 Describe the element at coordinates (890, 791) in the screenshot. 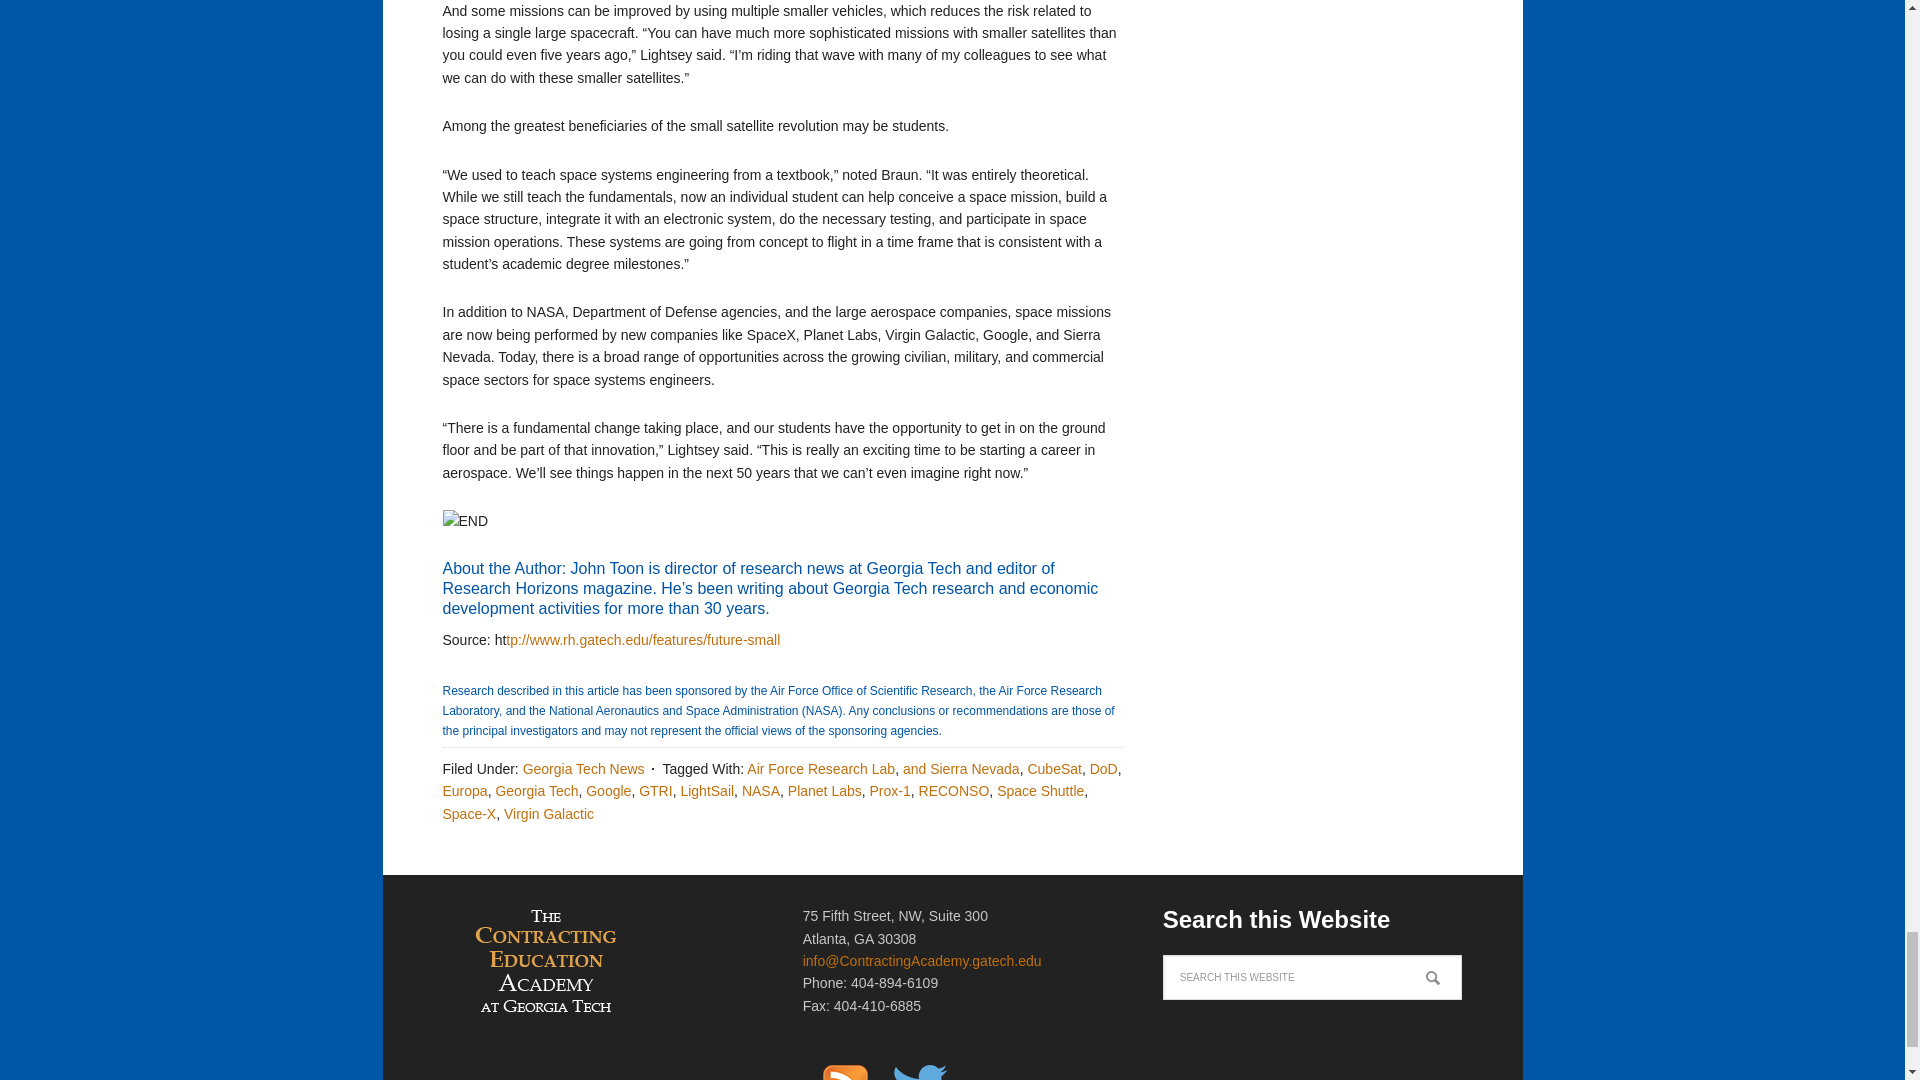

I see `Prox-1` at that location.